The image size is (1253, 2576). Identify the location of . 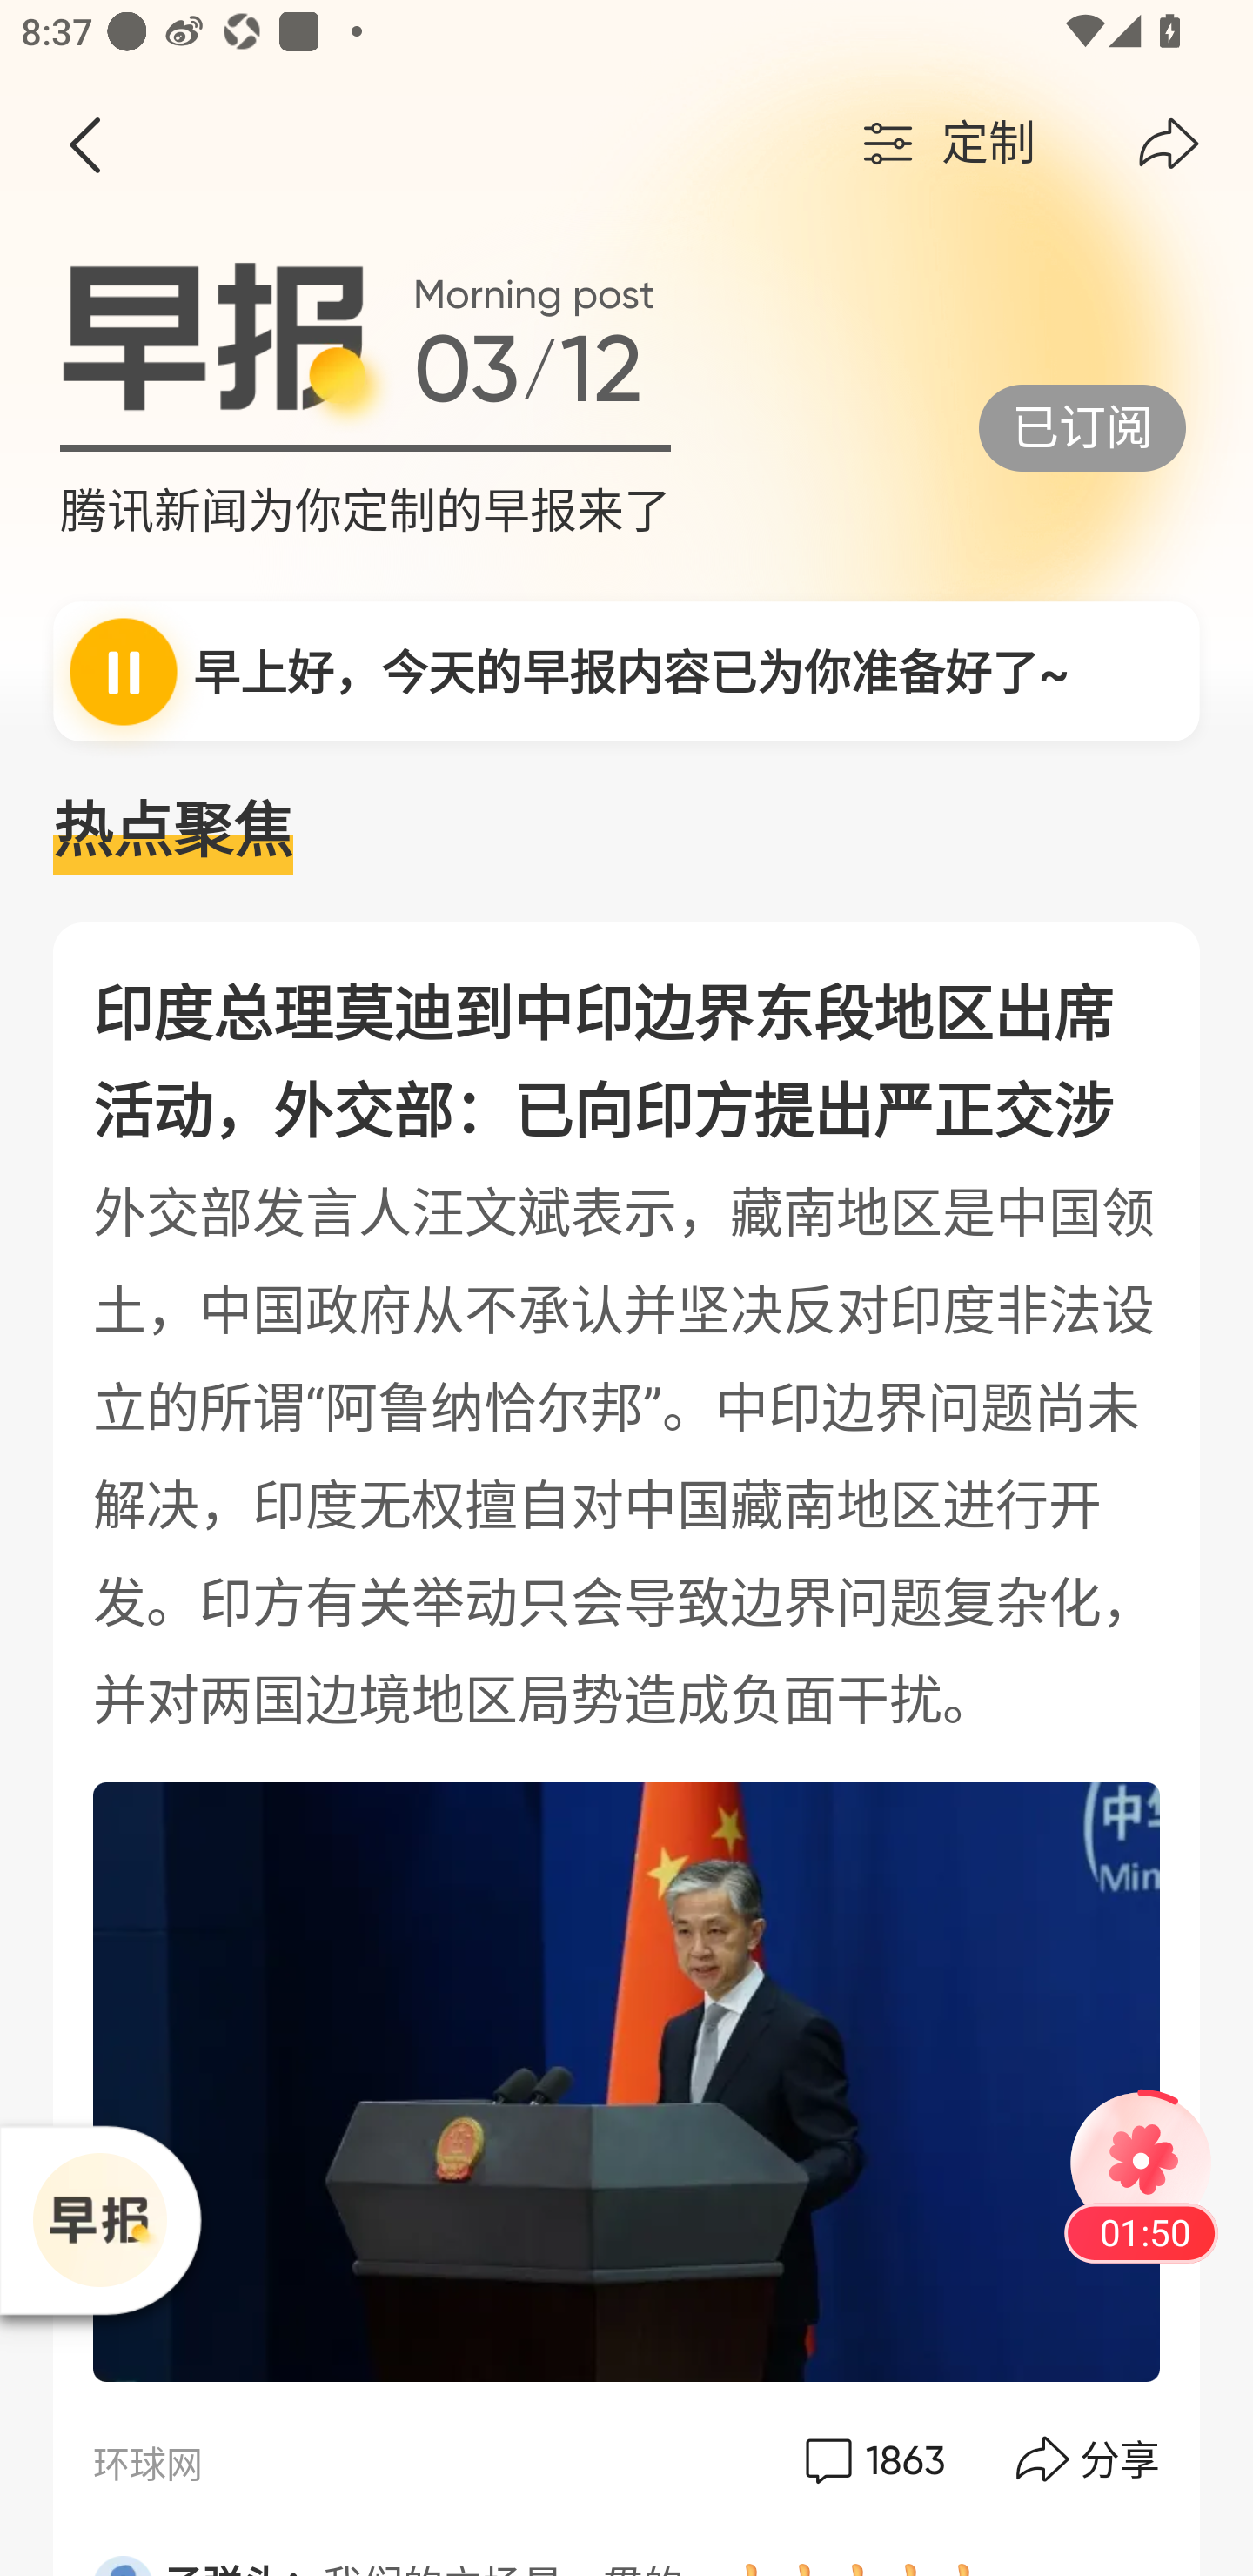
(84, 144).